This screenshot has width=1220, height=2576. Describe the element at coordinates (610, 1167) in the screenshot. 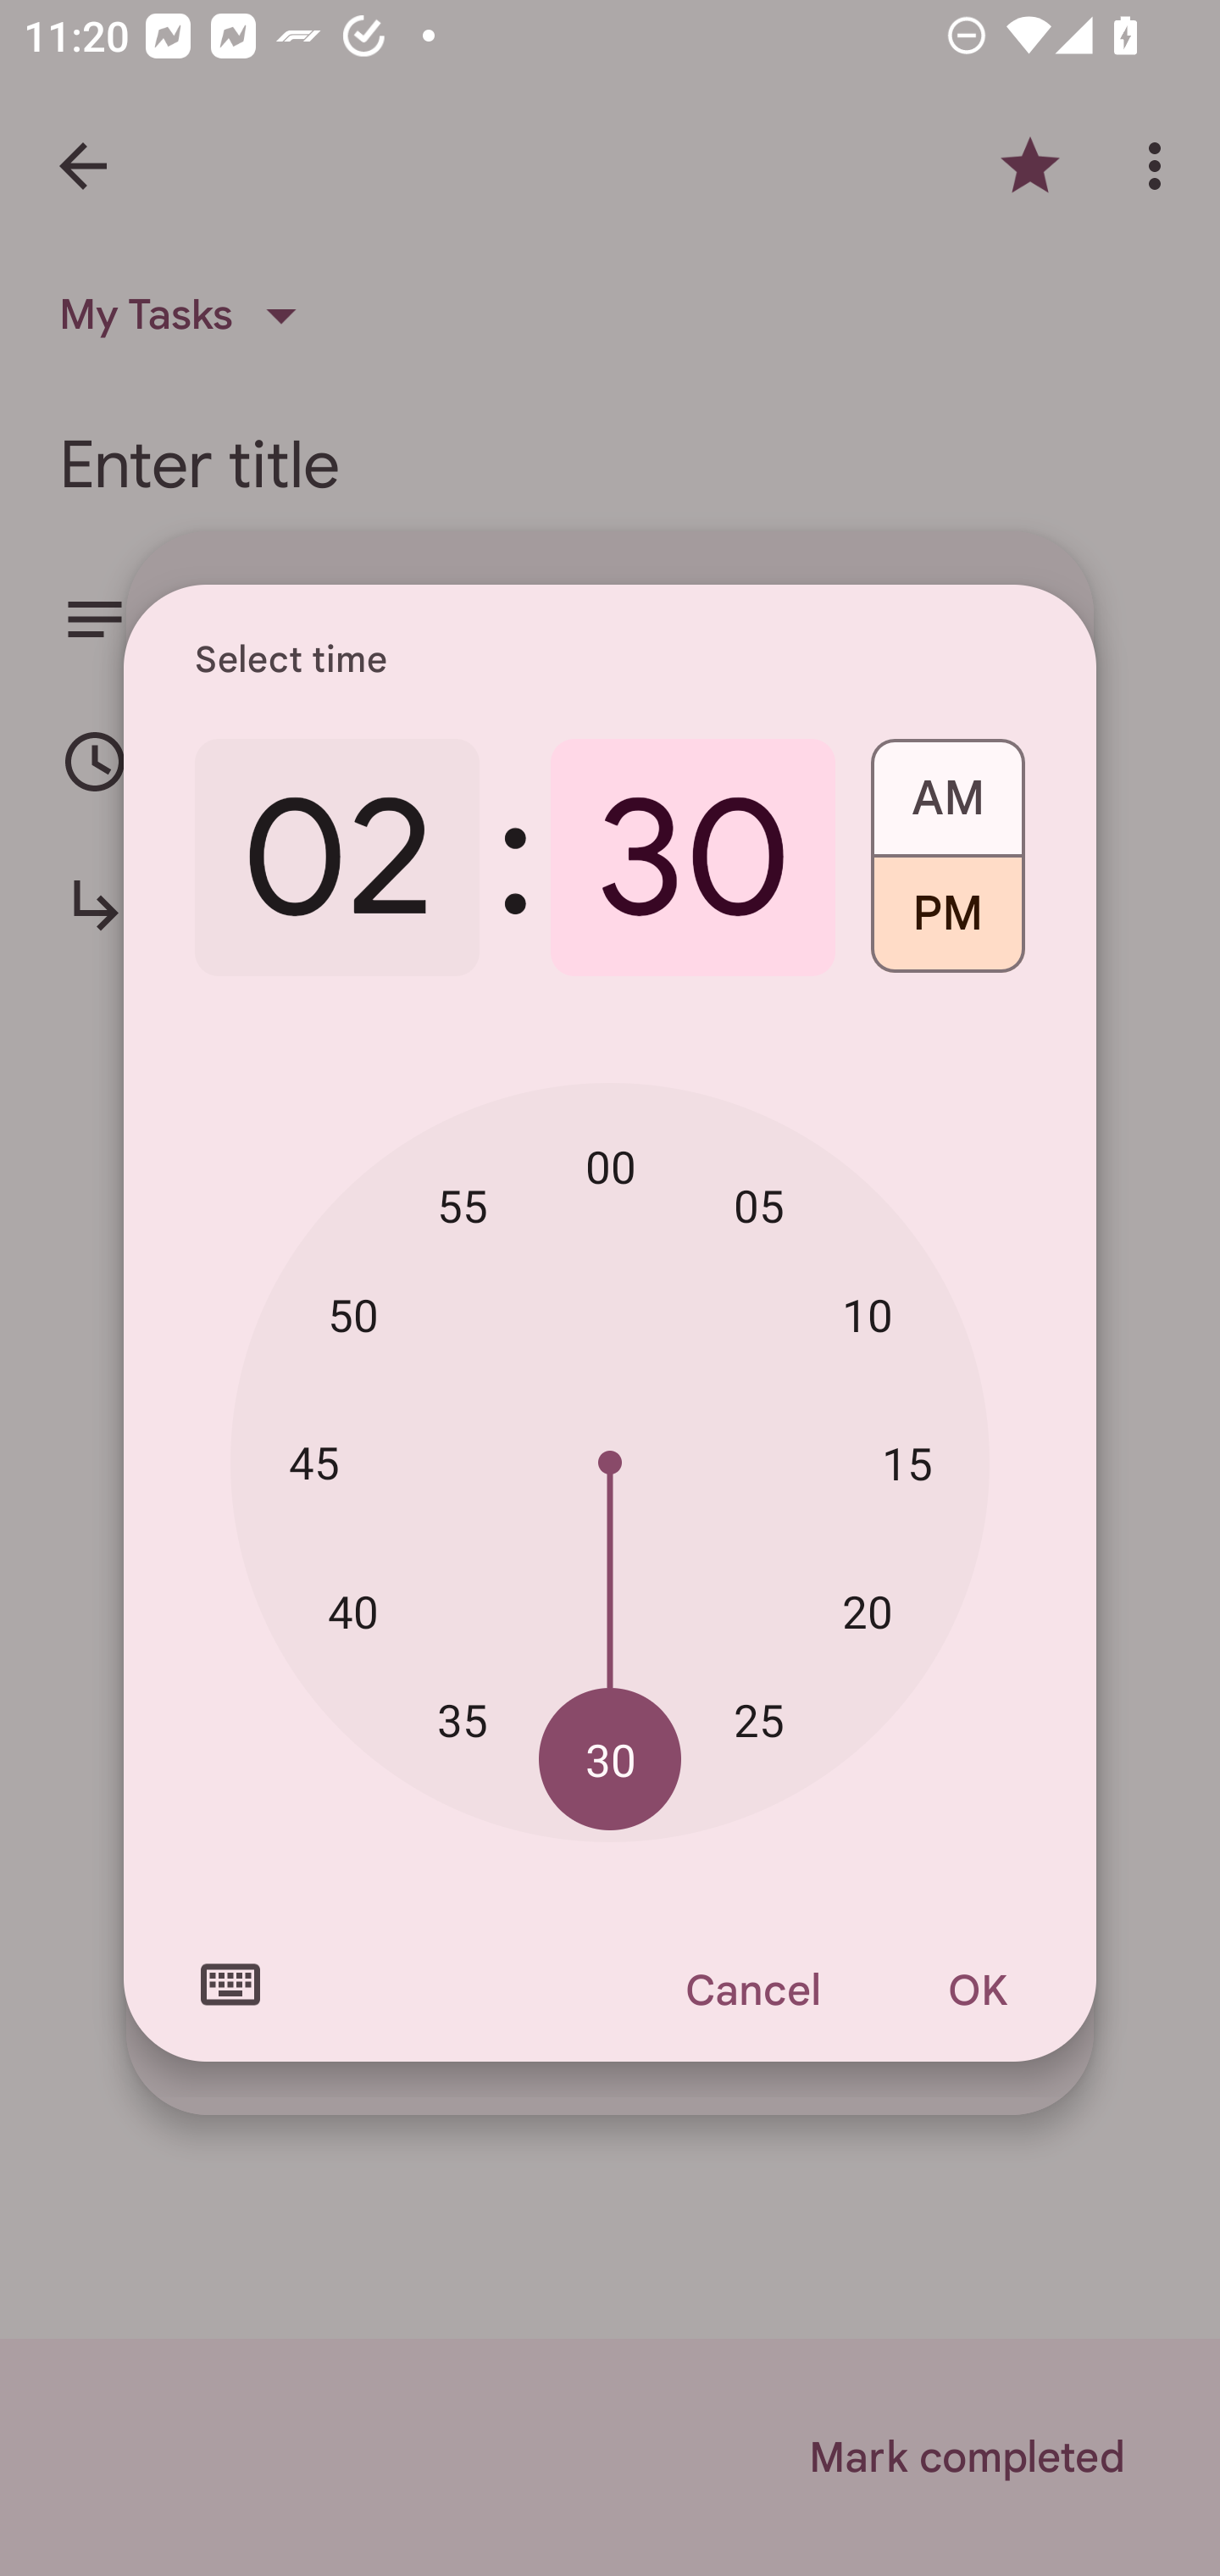

I see `00 00 minutes` at that location.